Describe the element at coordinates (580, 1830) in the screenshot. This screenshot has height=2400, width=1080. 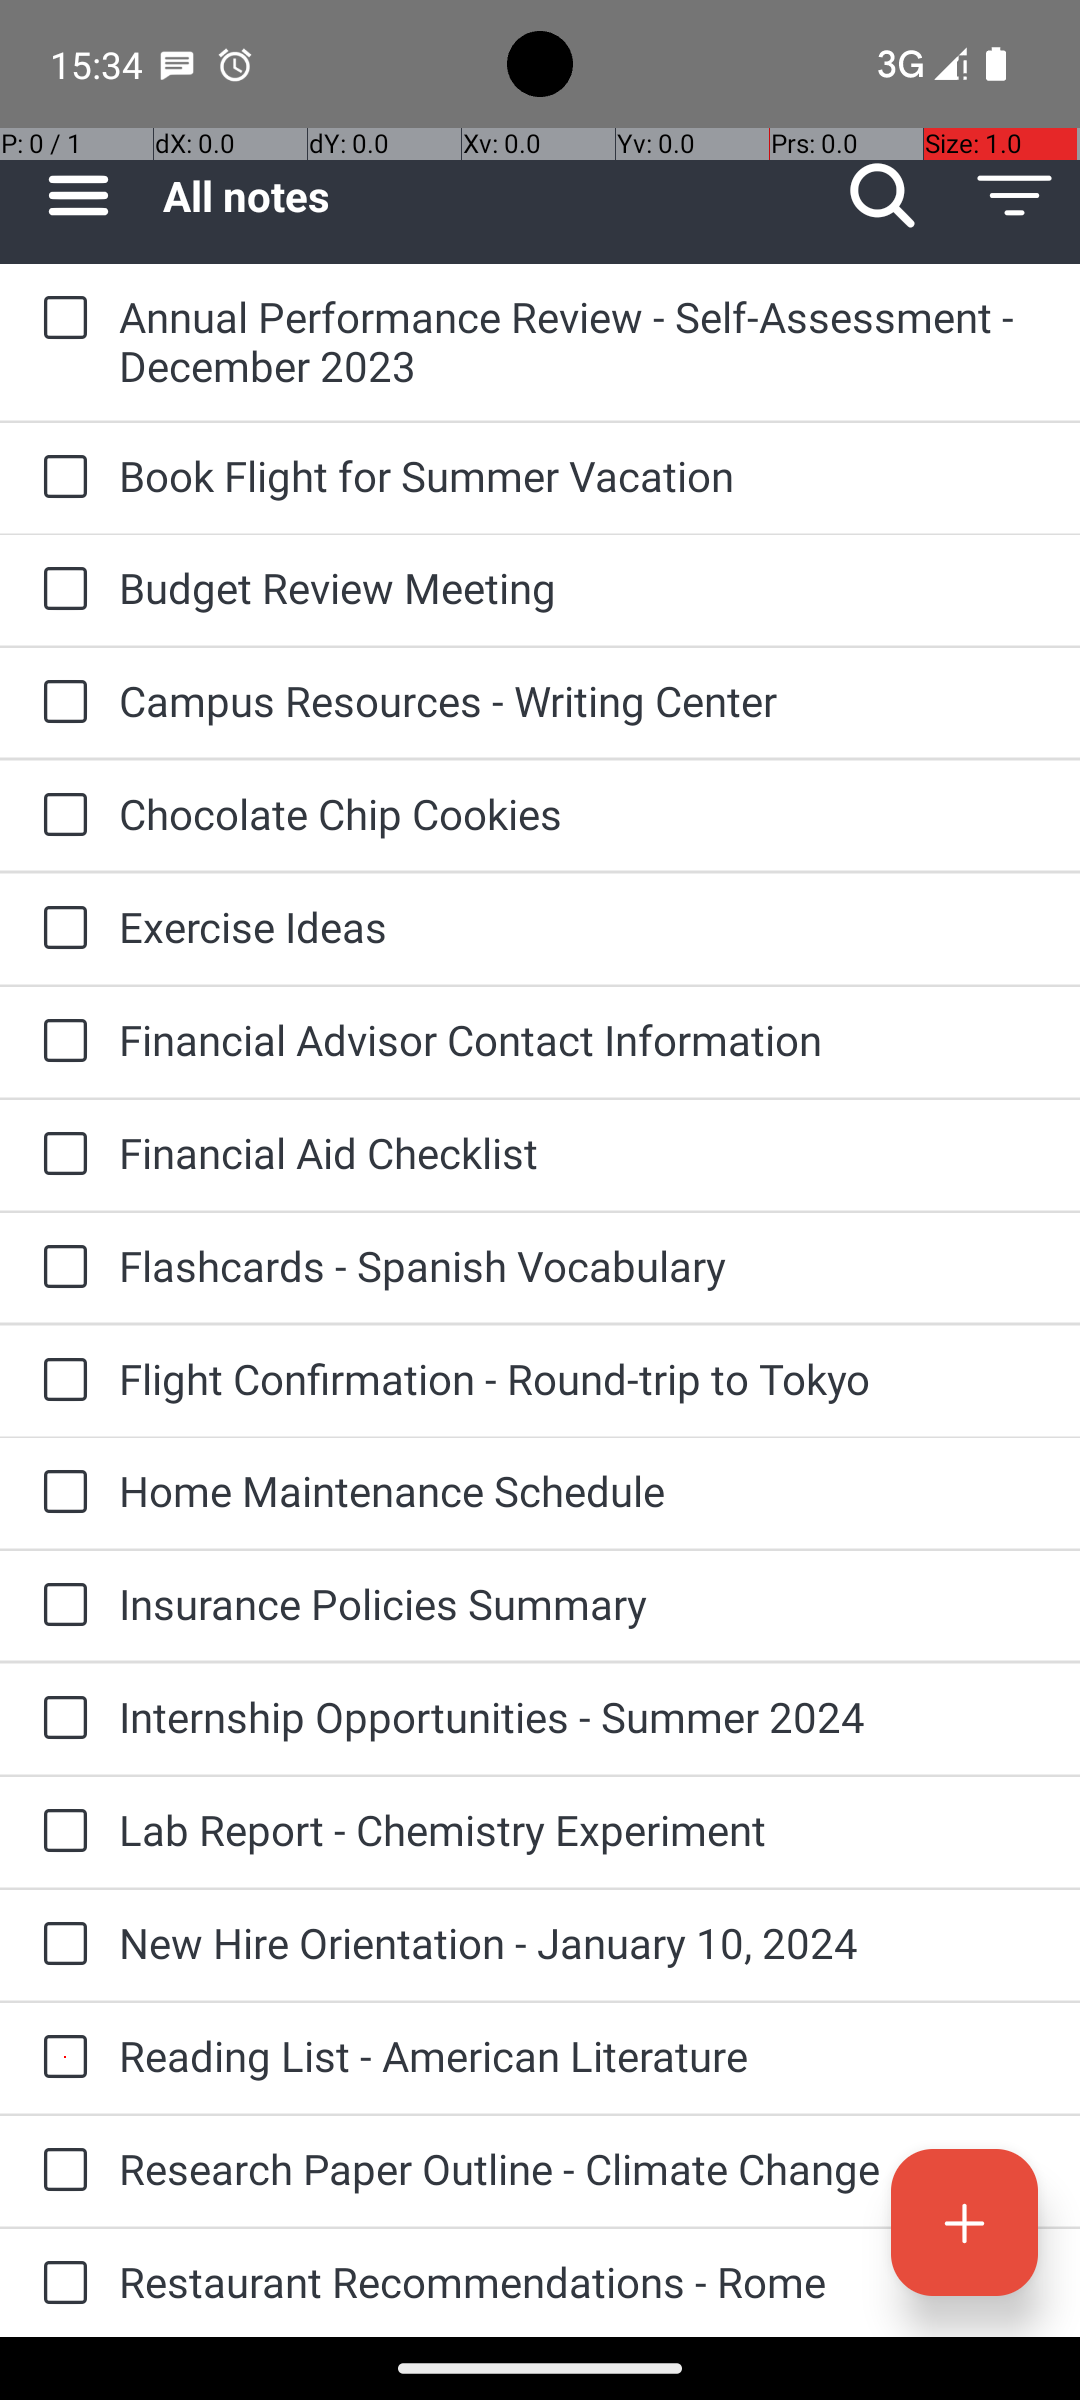
I see `Lab Report - Chemistry Experiment` at that location.